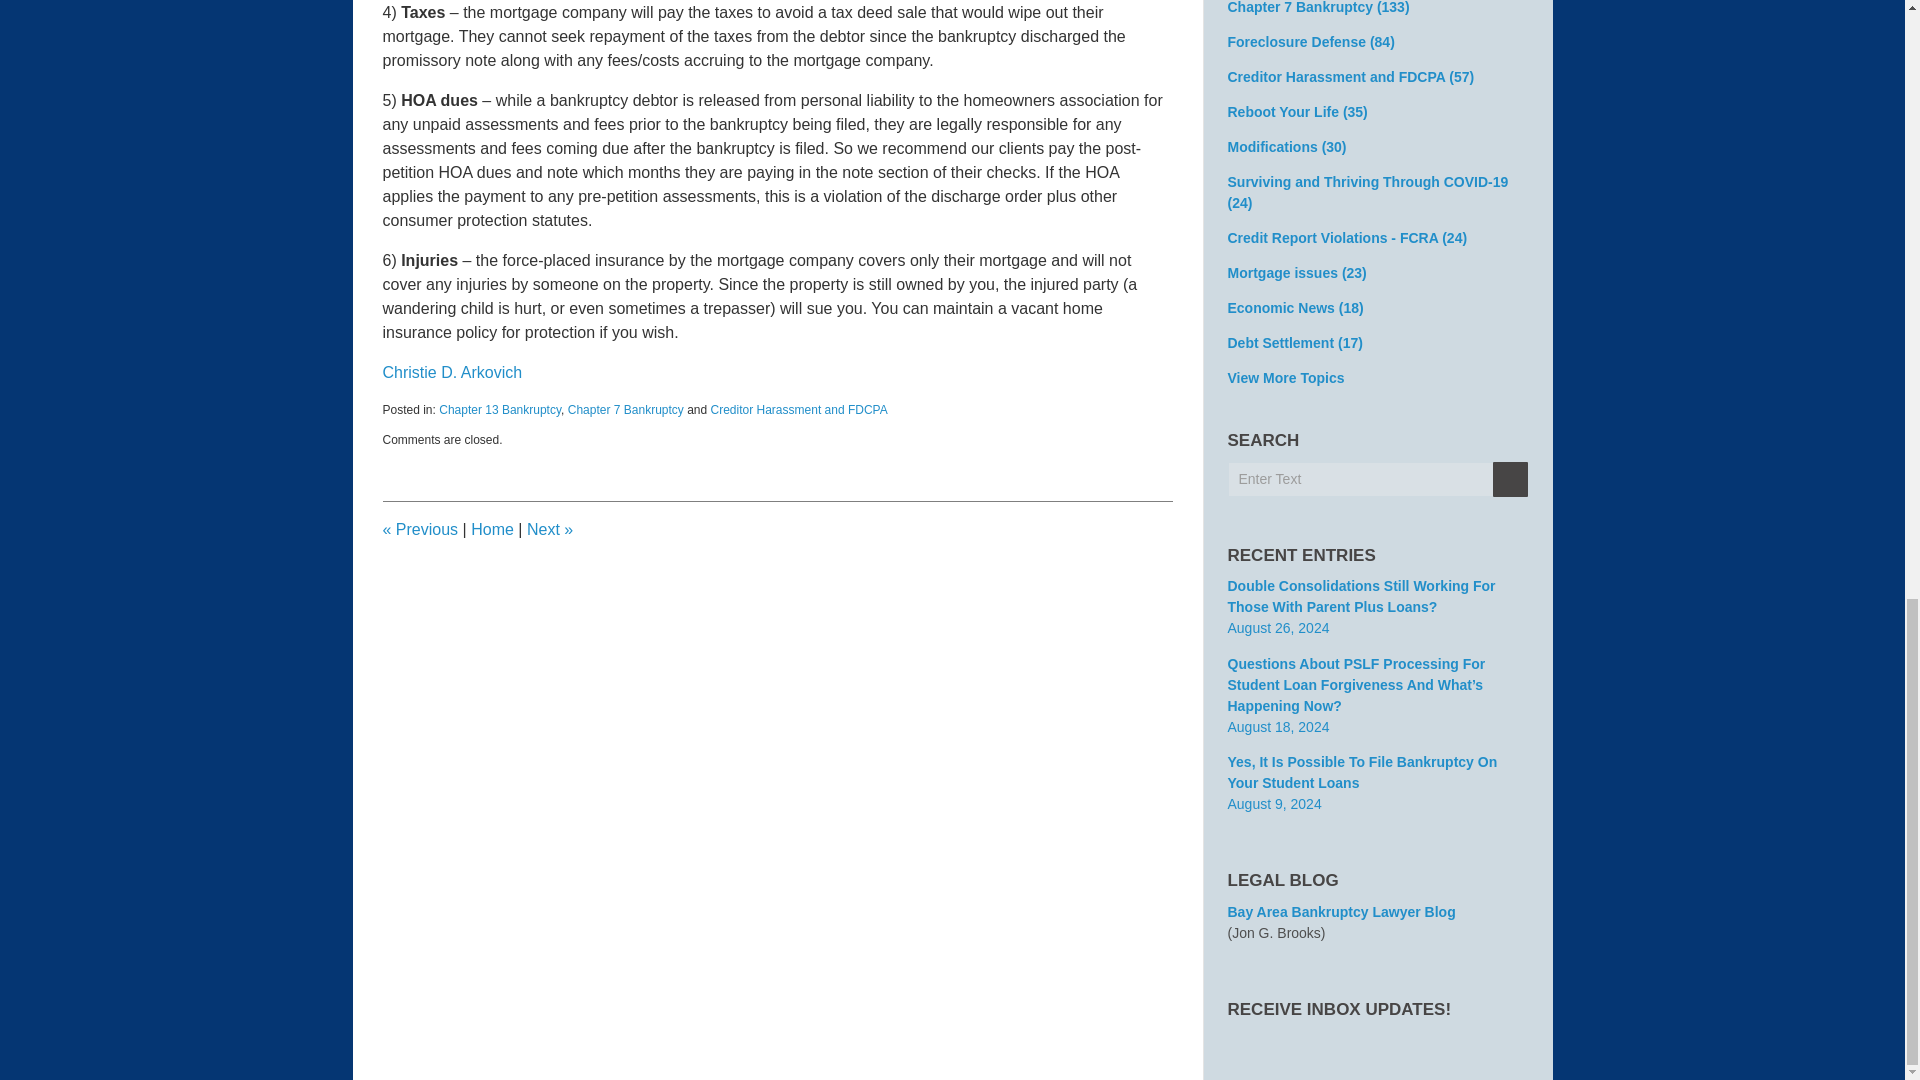 The image size is (1920, 1080). Describe the element at coordinates (500, 409) in the screenshot. I see `Chapter 13 Bankruptcy` at that location.